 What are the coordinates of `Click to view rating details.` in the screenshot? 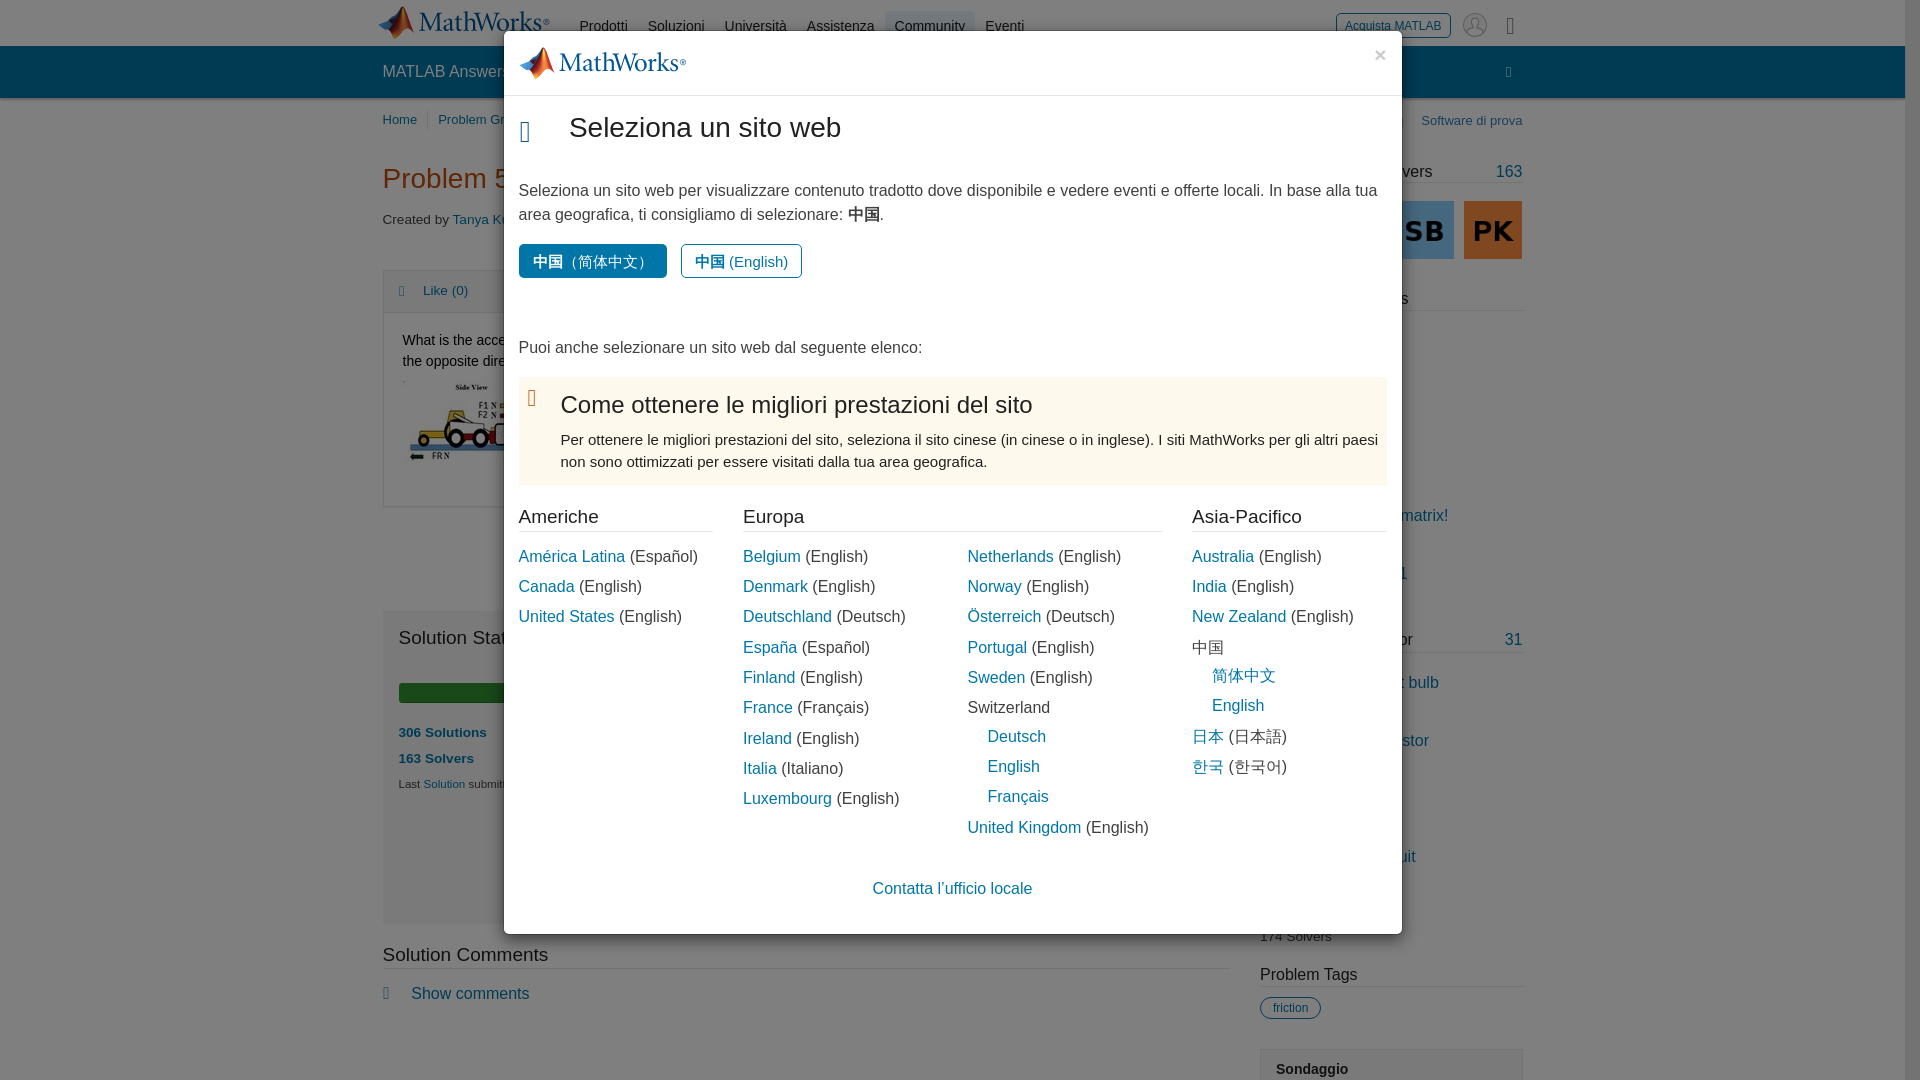 It's located at (1026, 791).